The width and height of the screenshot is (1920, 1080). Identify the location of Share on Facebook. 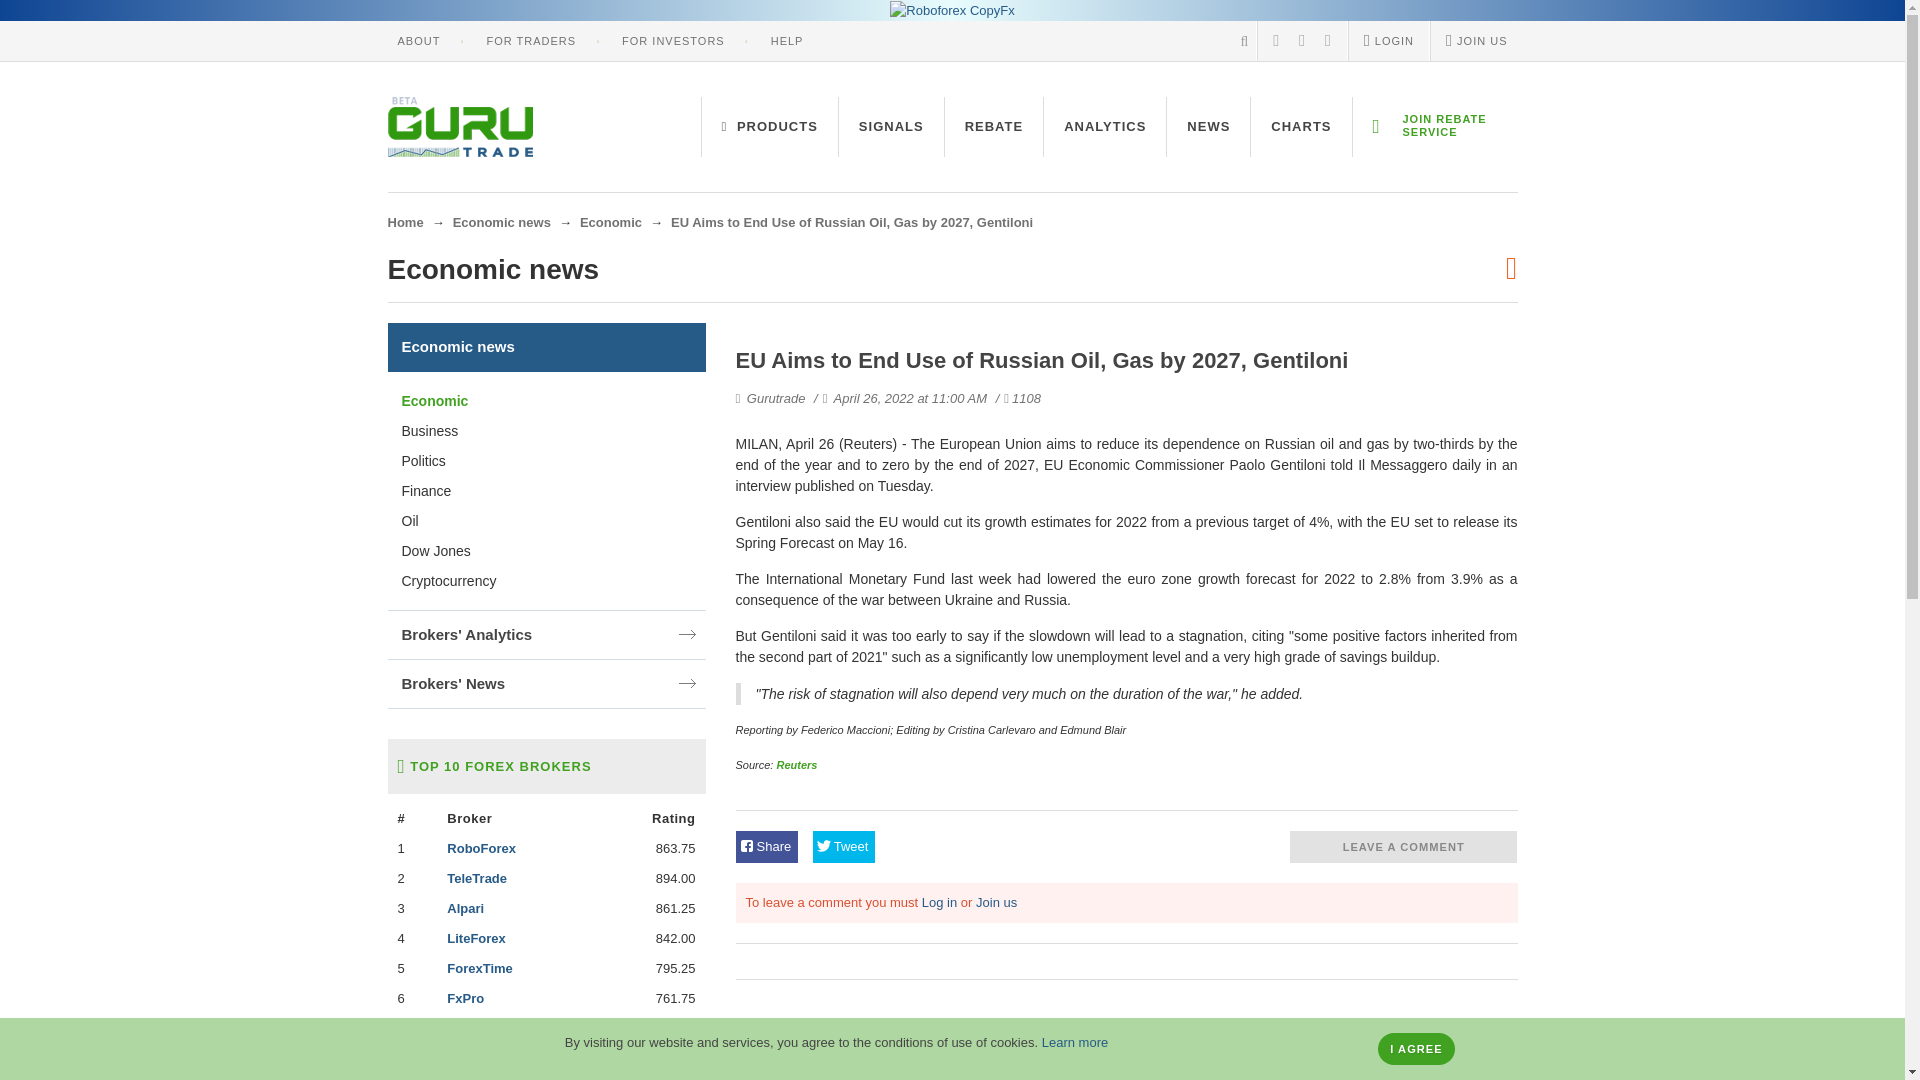
(766, 846).